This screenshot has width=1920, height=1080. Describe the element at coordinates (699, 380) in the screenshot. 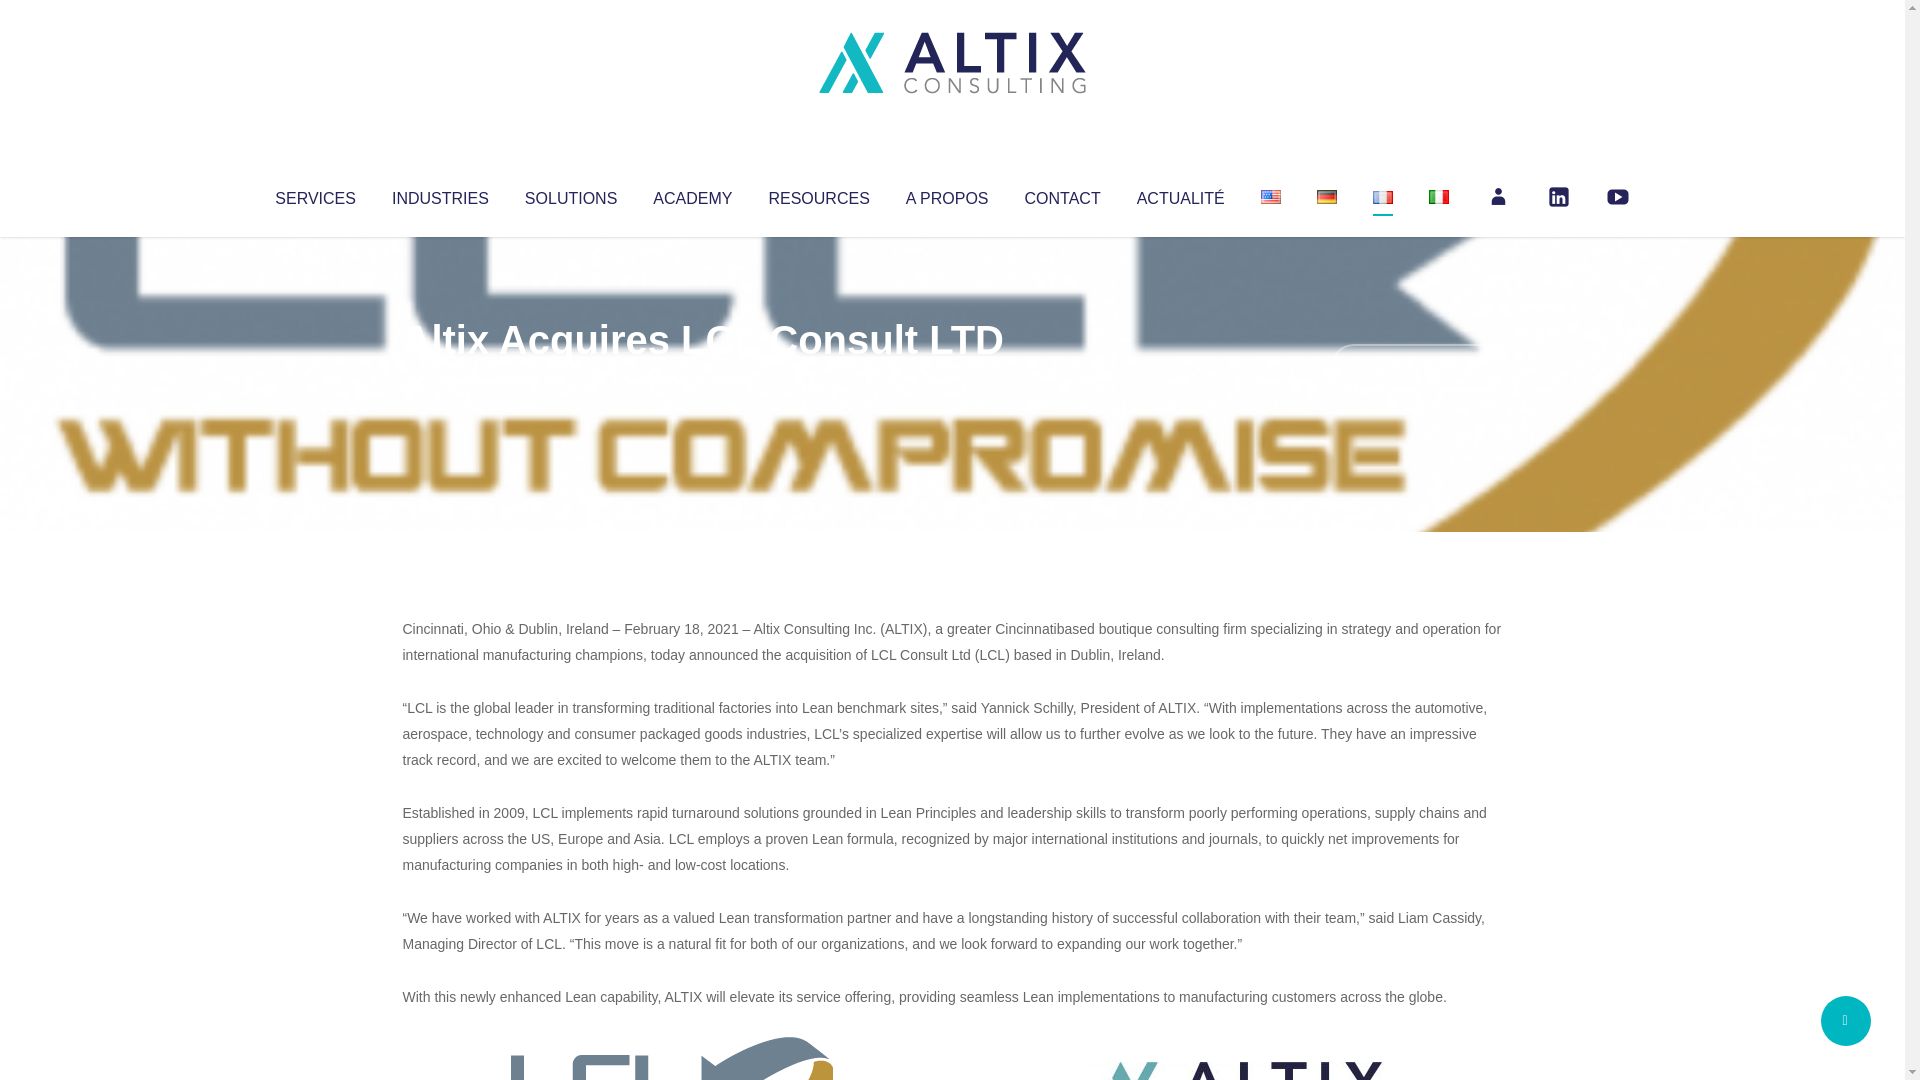

I see `Uncategorized` at that location.